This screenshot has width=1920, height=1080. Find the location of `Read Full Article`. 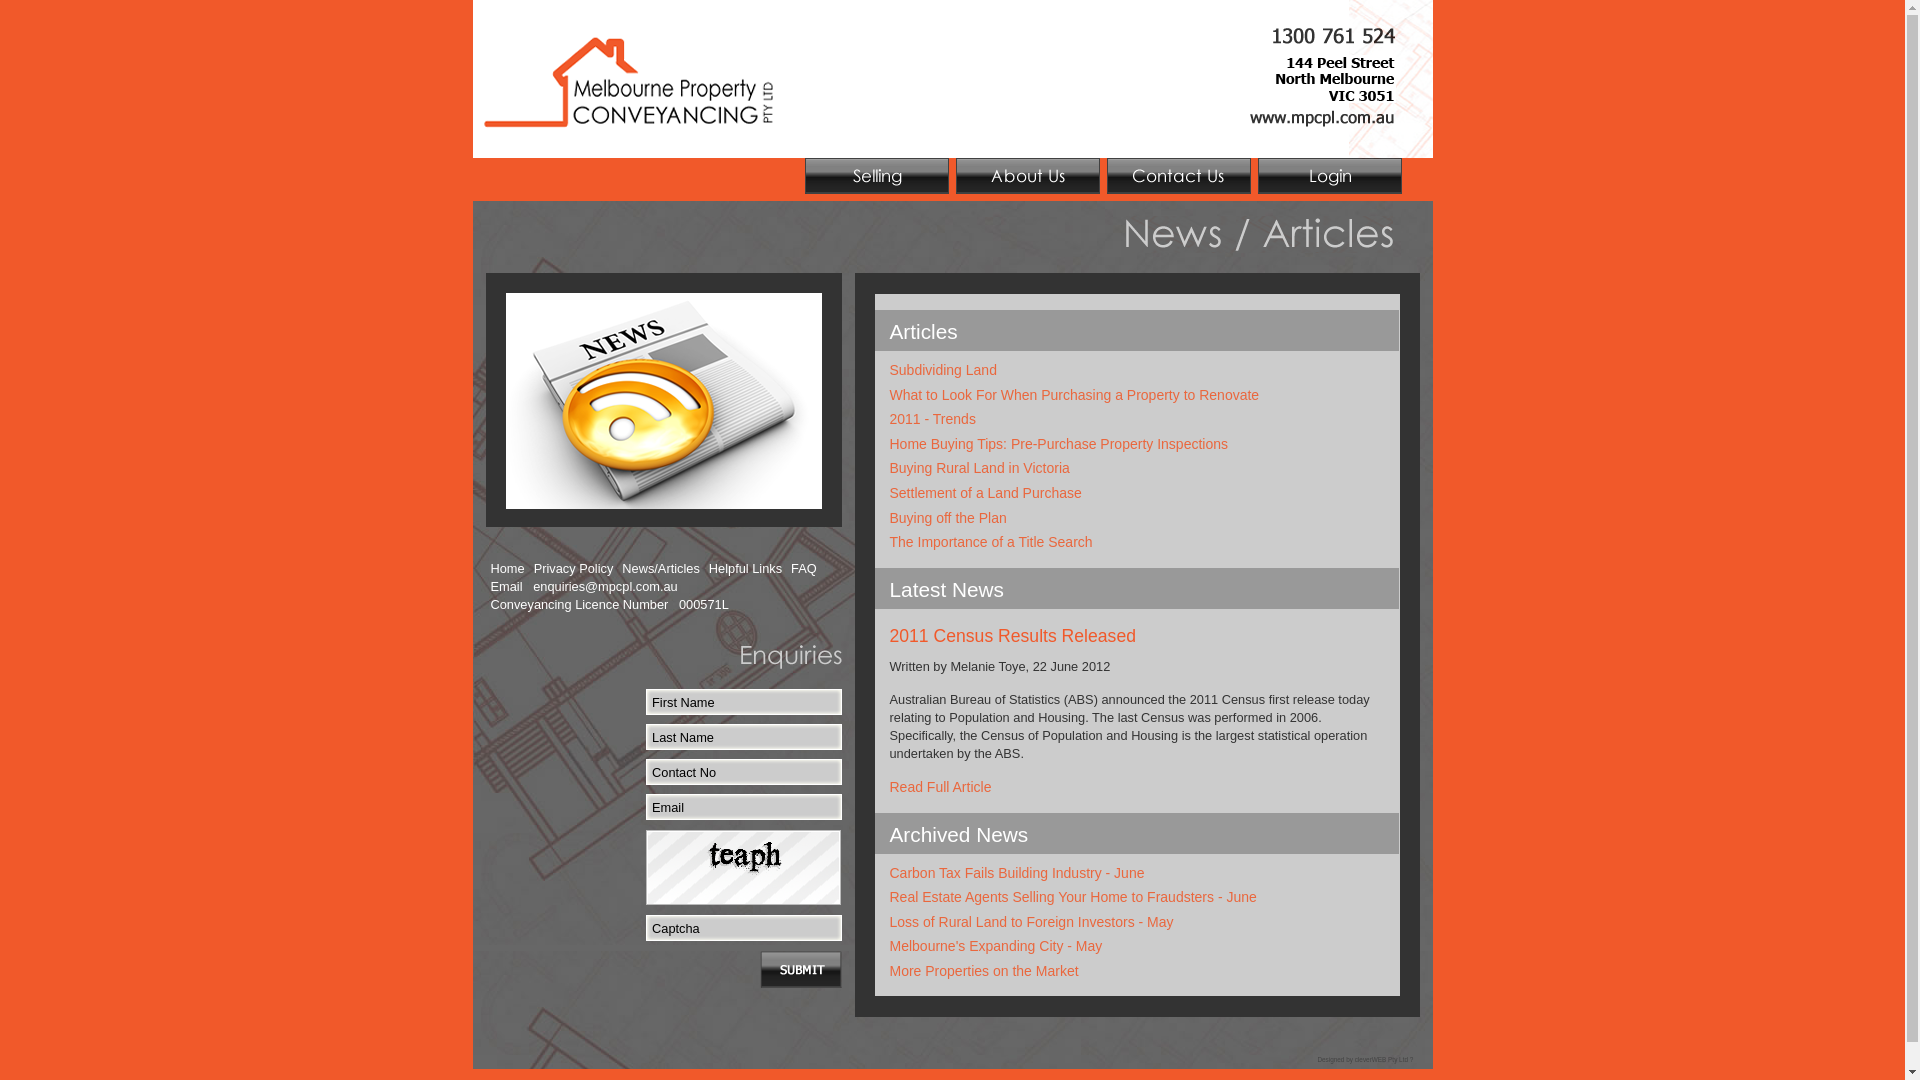

Read Full Article is located at coordinates (941, 787).